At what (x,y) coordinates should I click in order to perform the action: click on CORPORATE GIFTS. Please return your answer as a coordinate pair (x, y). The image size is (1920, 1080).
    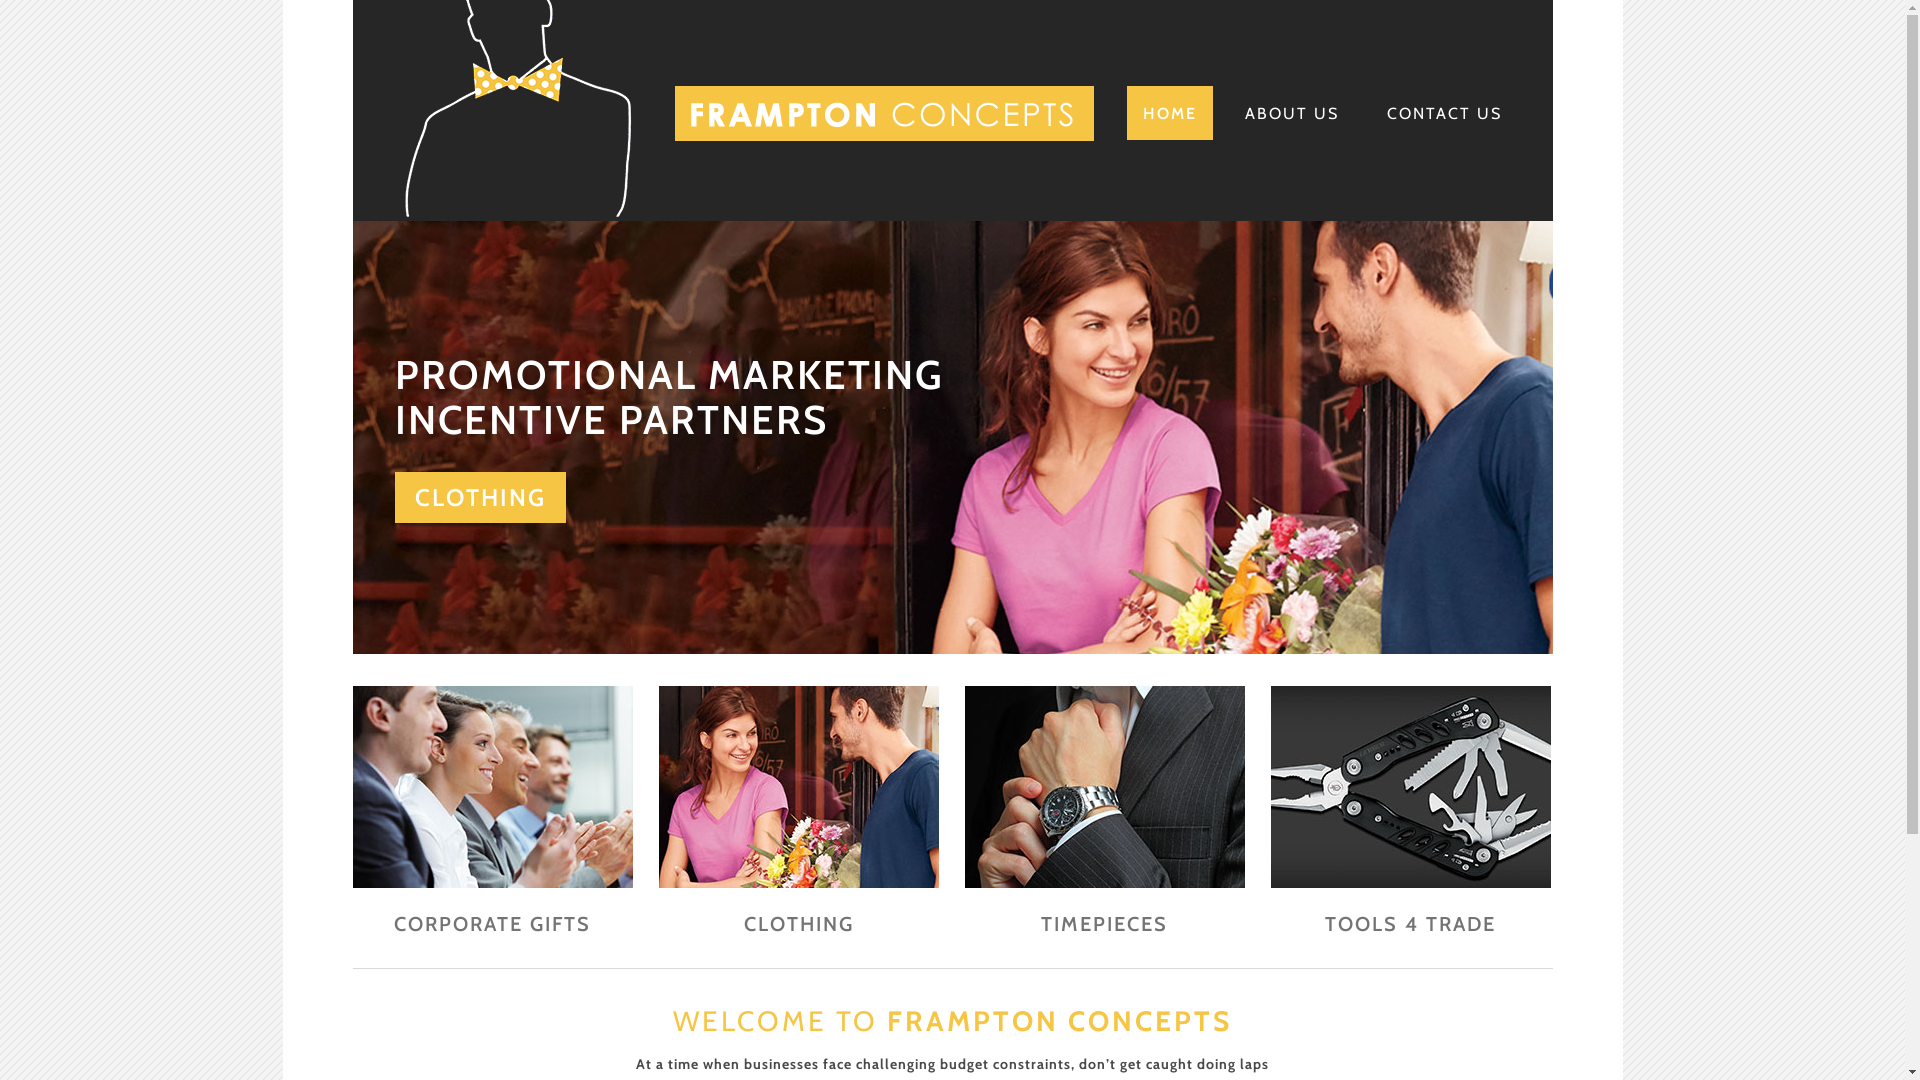
    Looking at the image, I should click on (492, 924).